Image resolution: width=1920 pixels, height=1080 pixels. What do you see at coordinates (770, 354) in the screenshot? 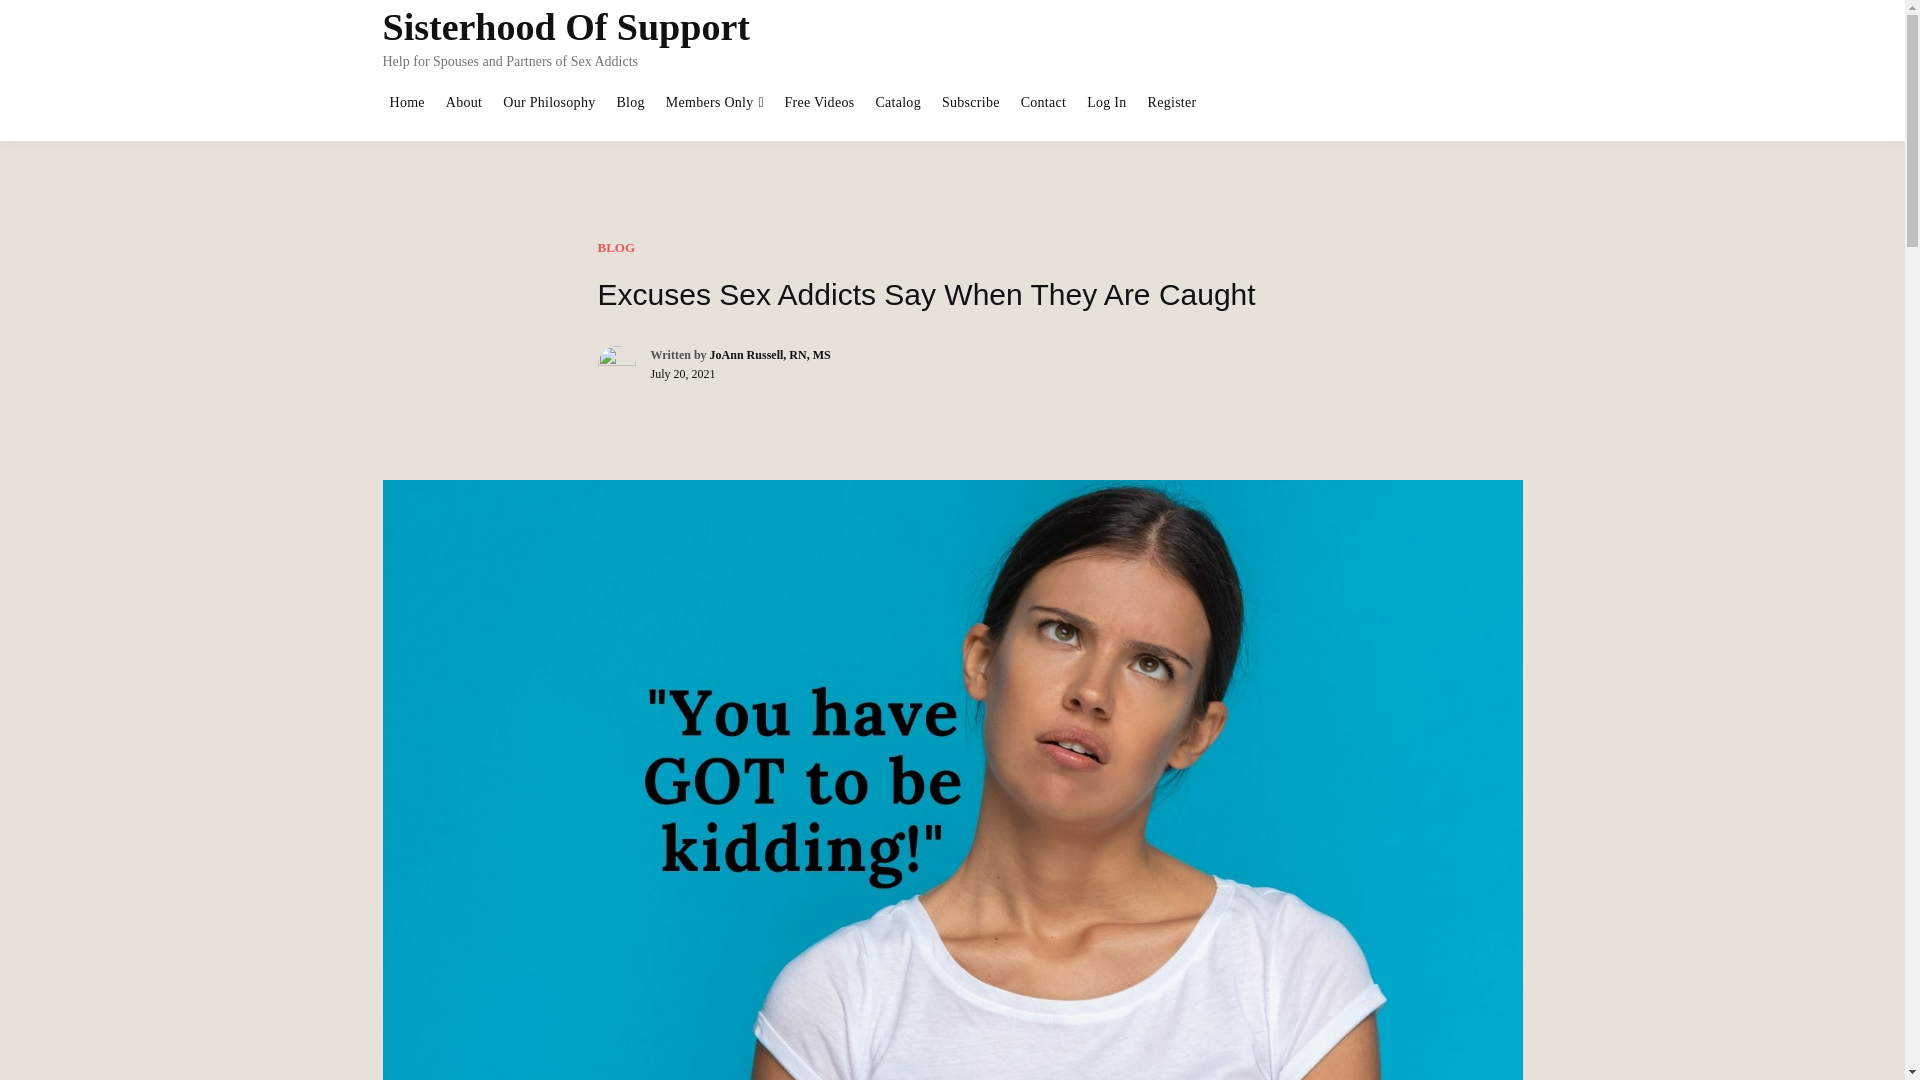
I see `JoAnn Russell, RN, MS` at bounding box center [770, 354].